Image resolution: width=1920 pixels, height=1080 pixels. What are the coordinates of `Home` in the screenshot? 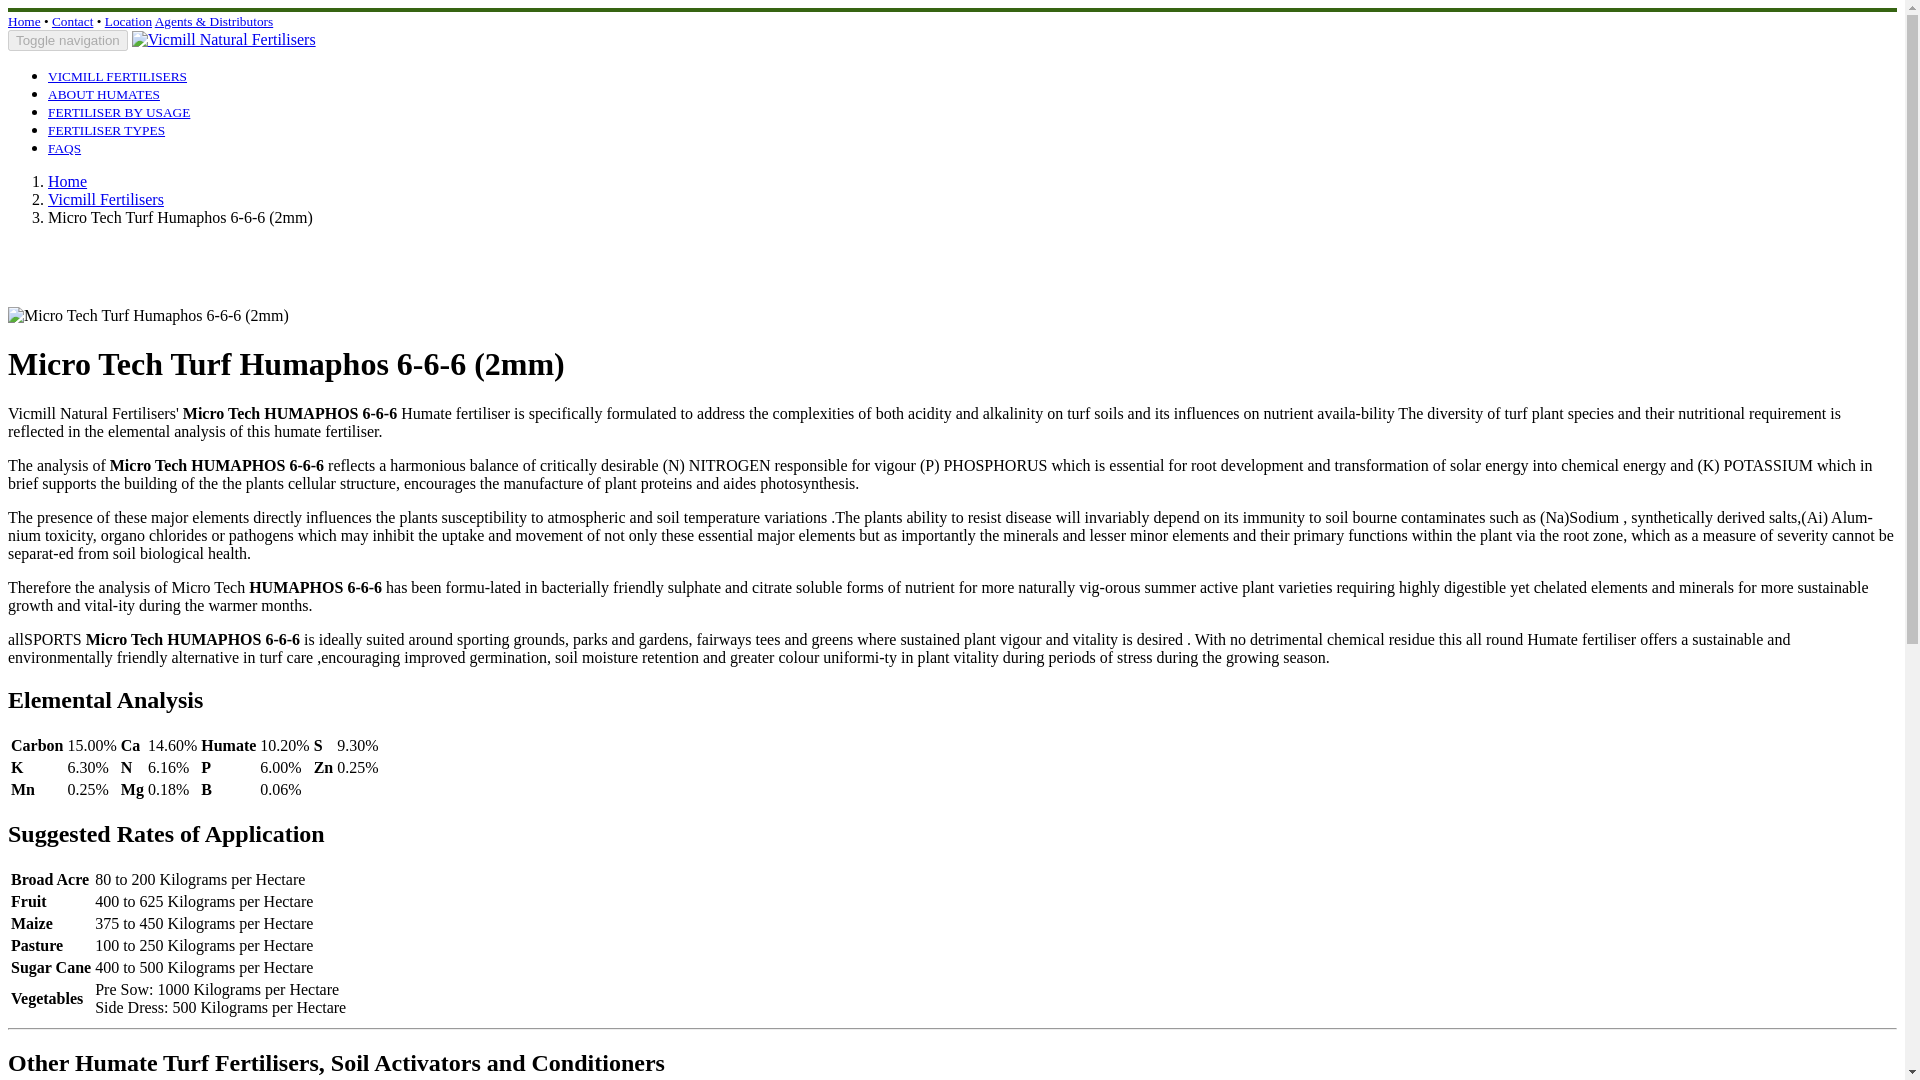 It's located at (24, 22).